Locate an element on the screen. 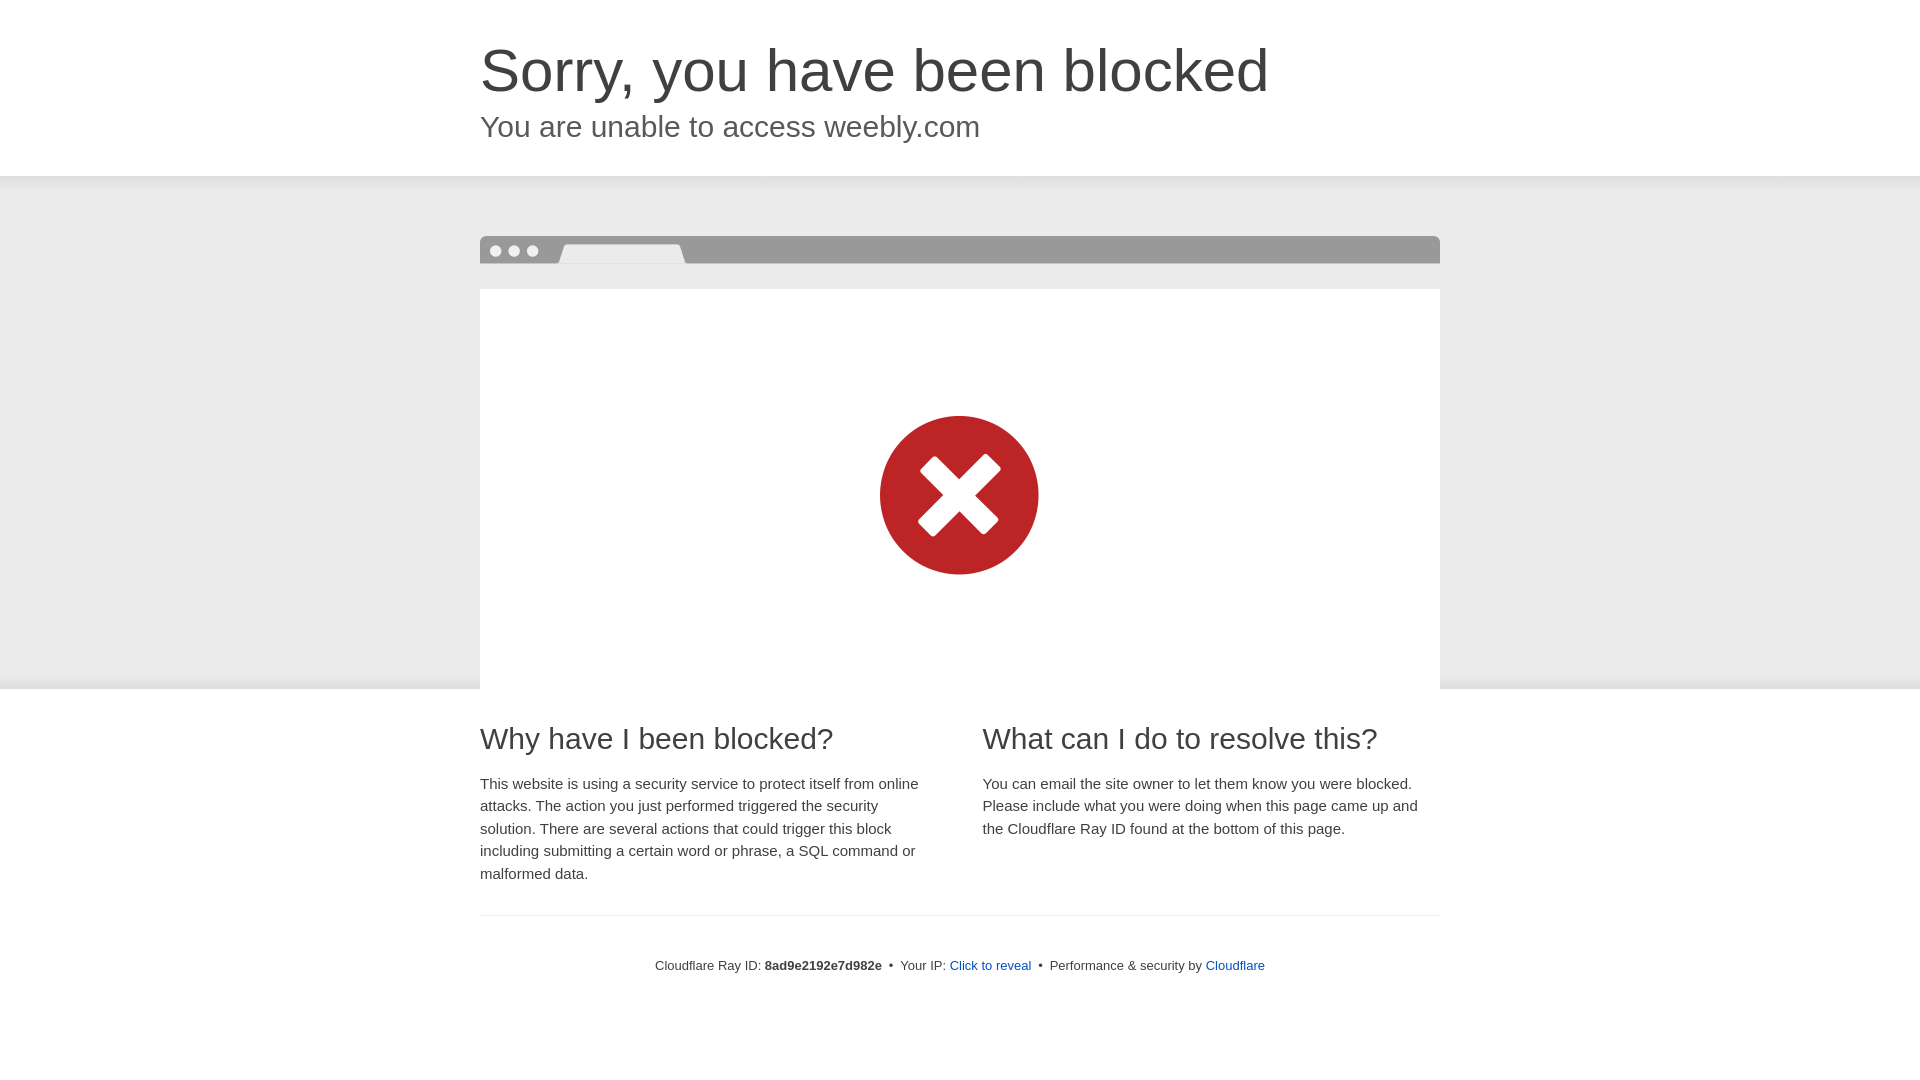 The width and height of the screenshot is (1920, 1080). Cloudflare is located at coordinates (1235, 965).